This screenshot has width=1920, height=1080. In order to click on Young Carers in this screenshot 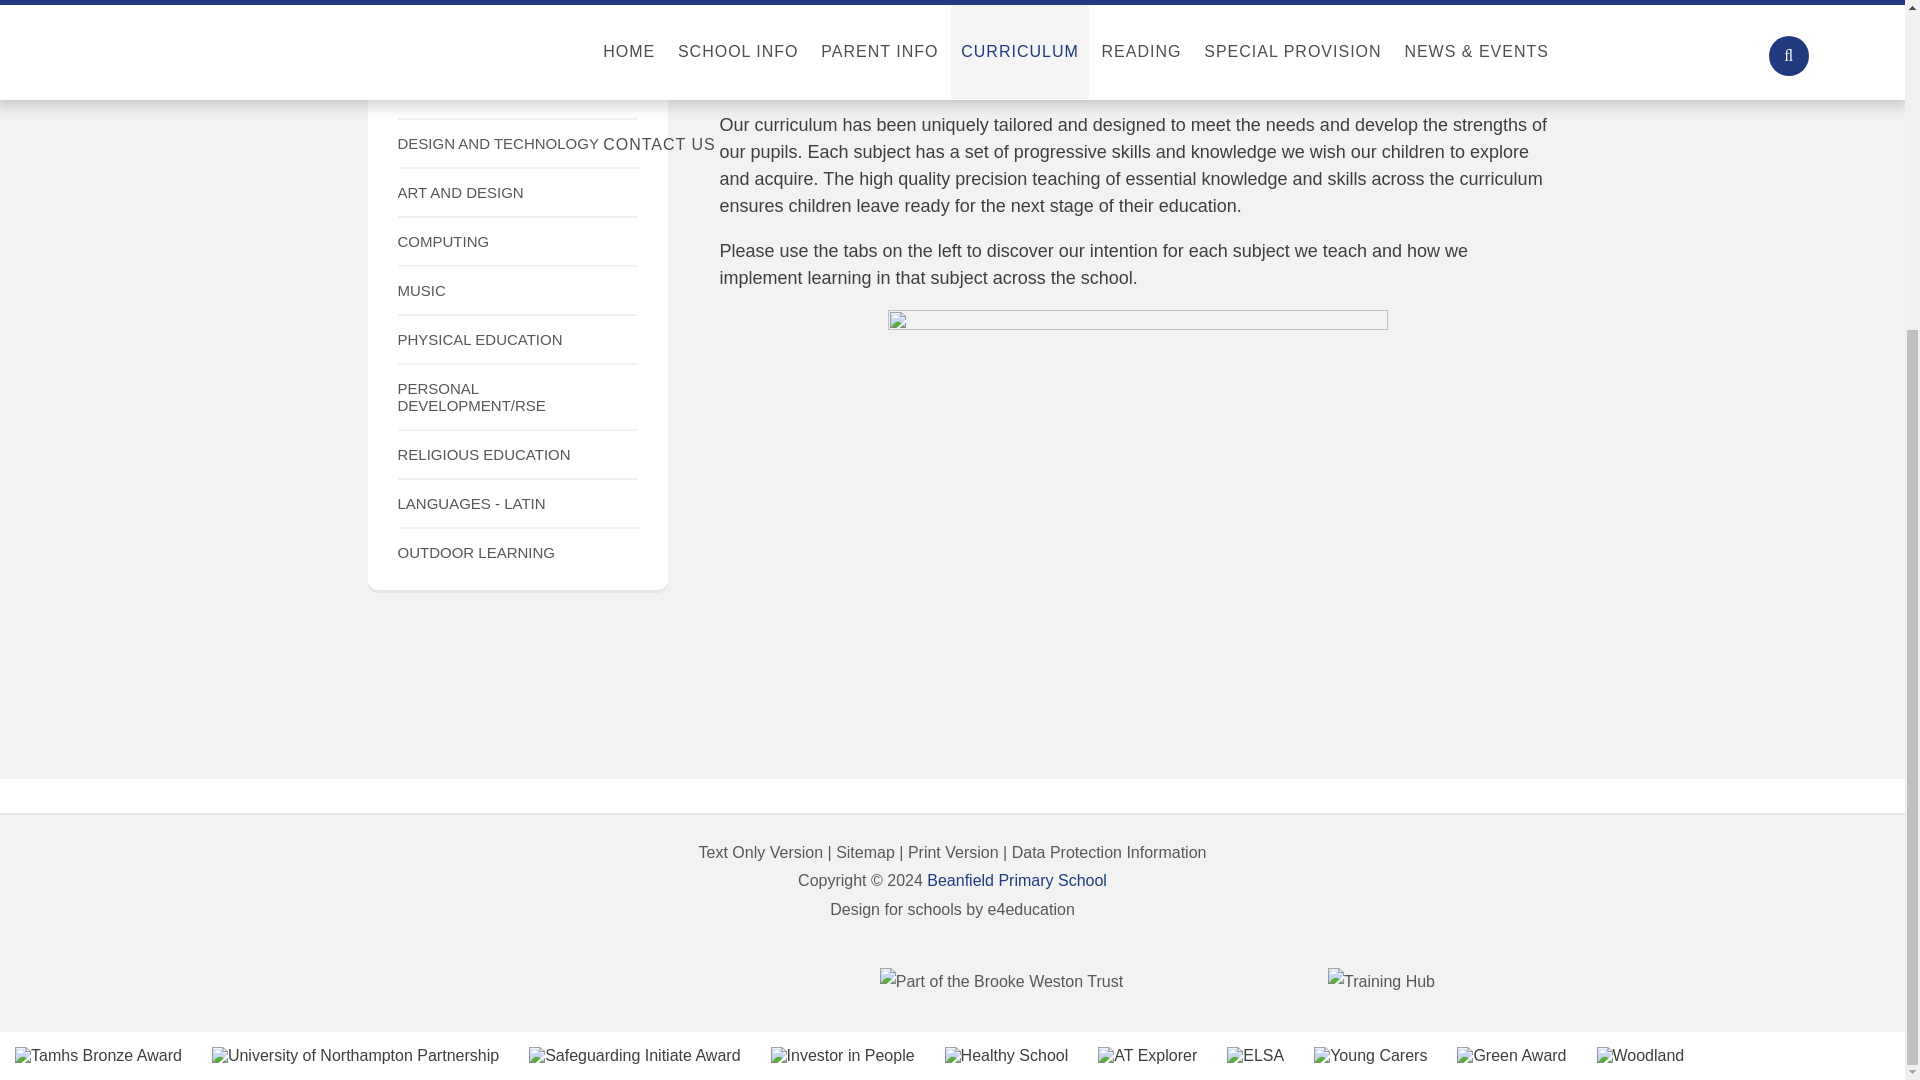, I will do `click(1370, 1055)`.